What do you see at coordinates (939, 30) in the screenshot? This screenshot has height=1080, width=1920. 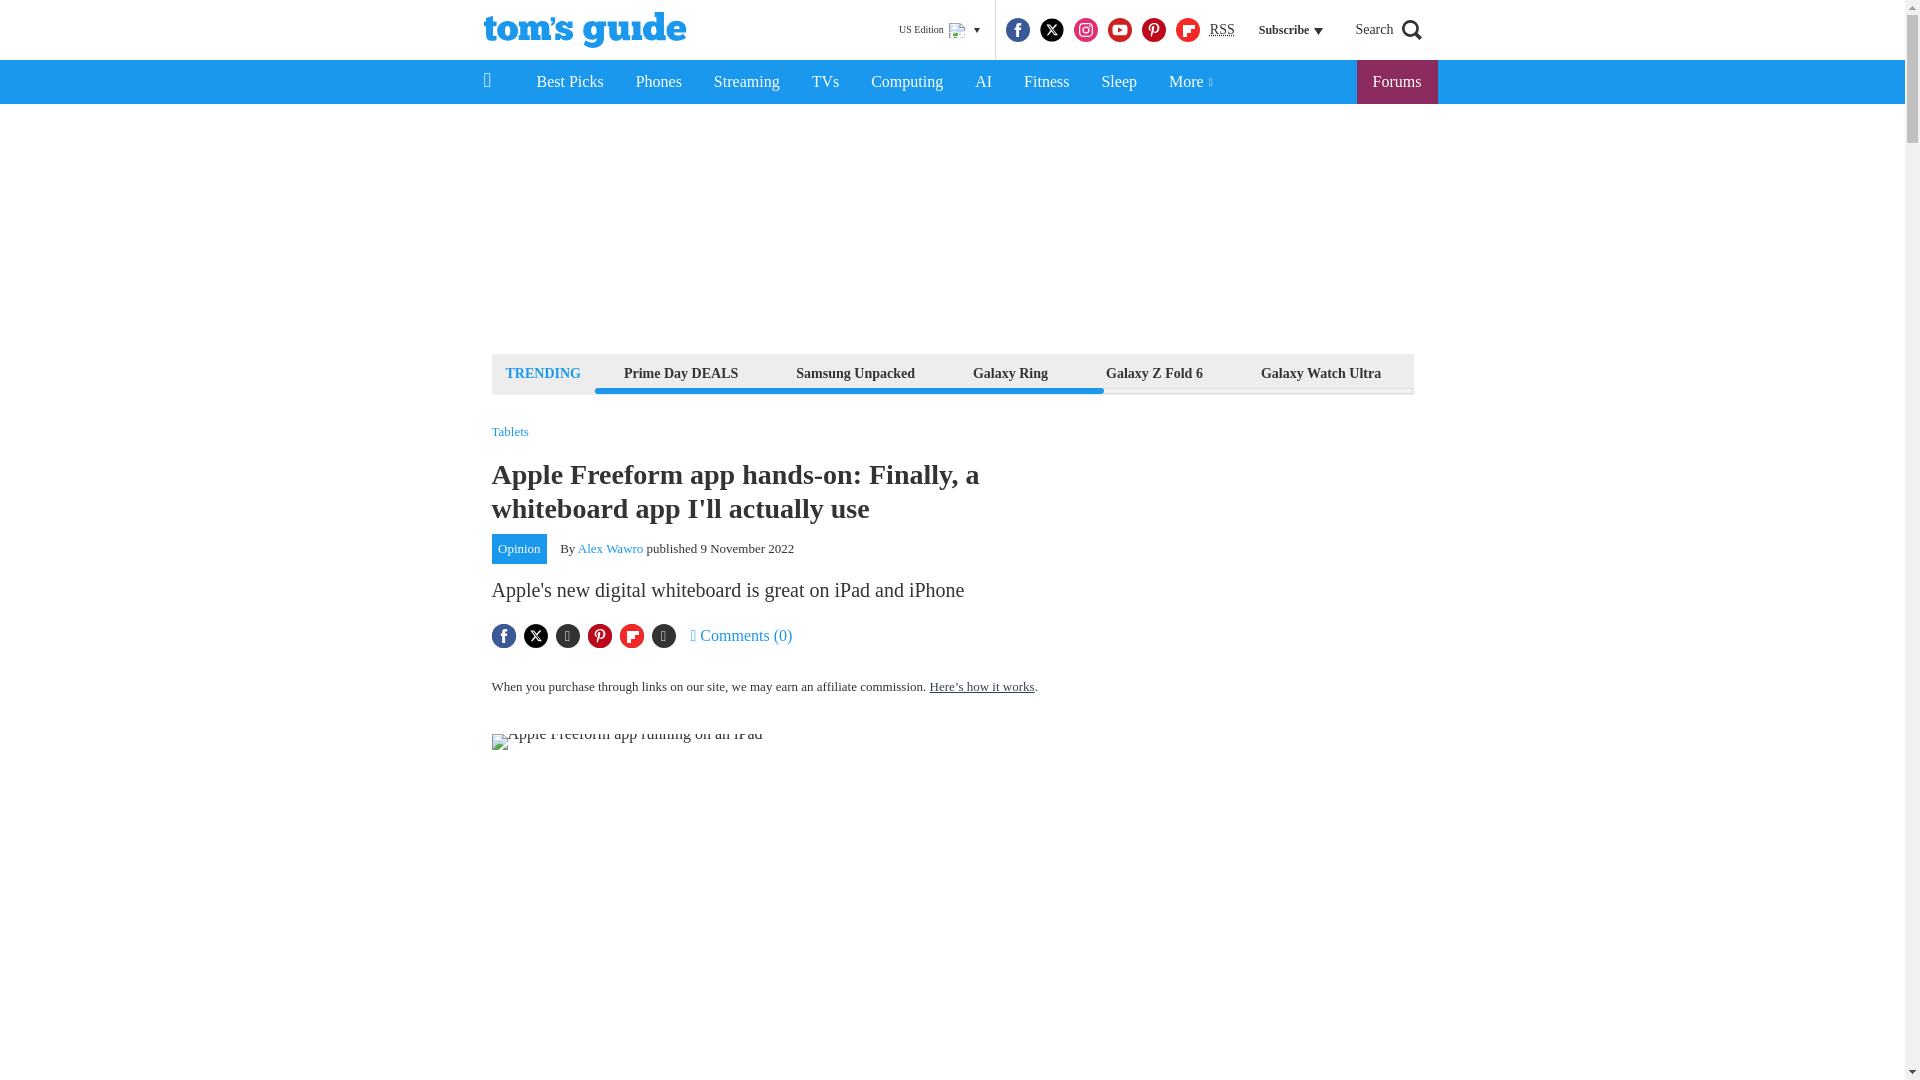 I see `US Edition` at bounding box center [939, 30].